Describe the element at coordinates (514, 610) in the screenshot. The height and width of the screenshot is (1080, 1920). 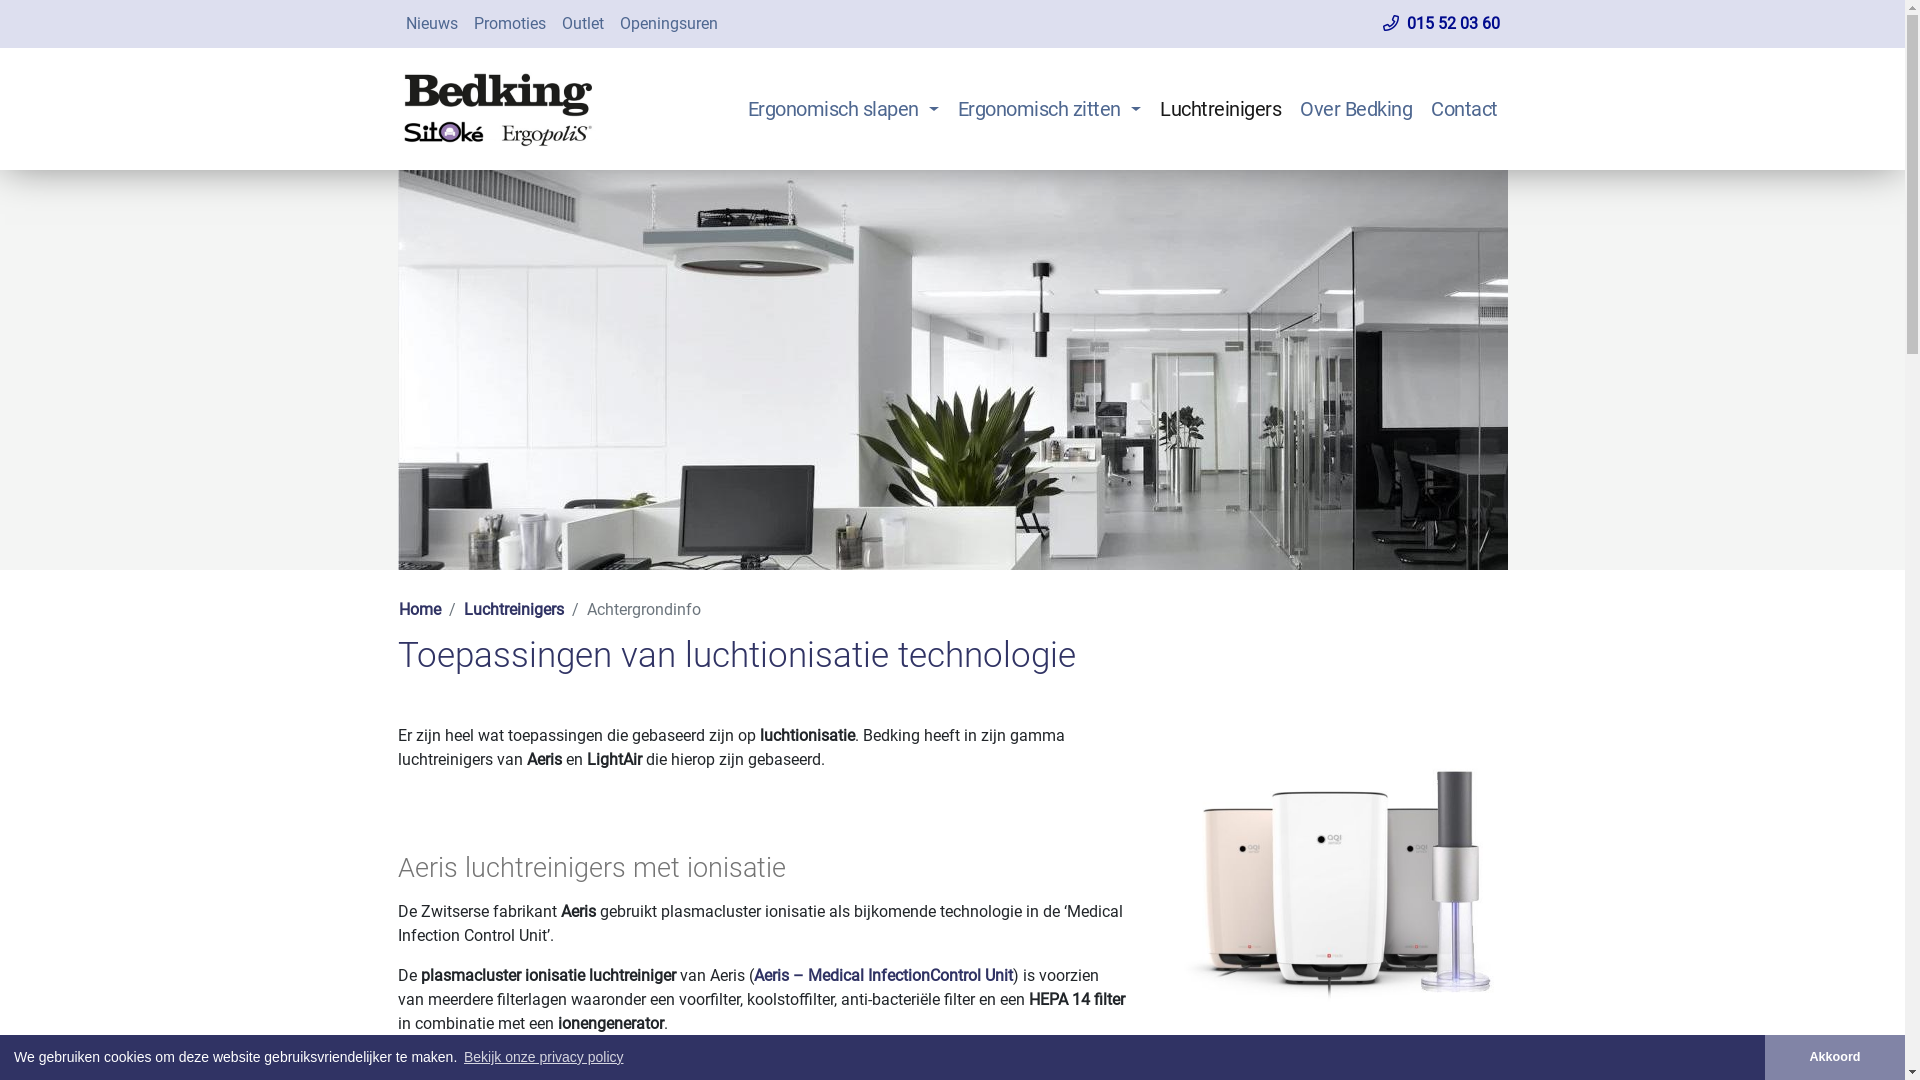
I see `Luchtreinigers` at that location.